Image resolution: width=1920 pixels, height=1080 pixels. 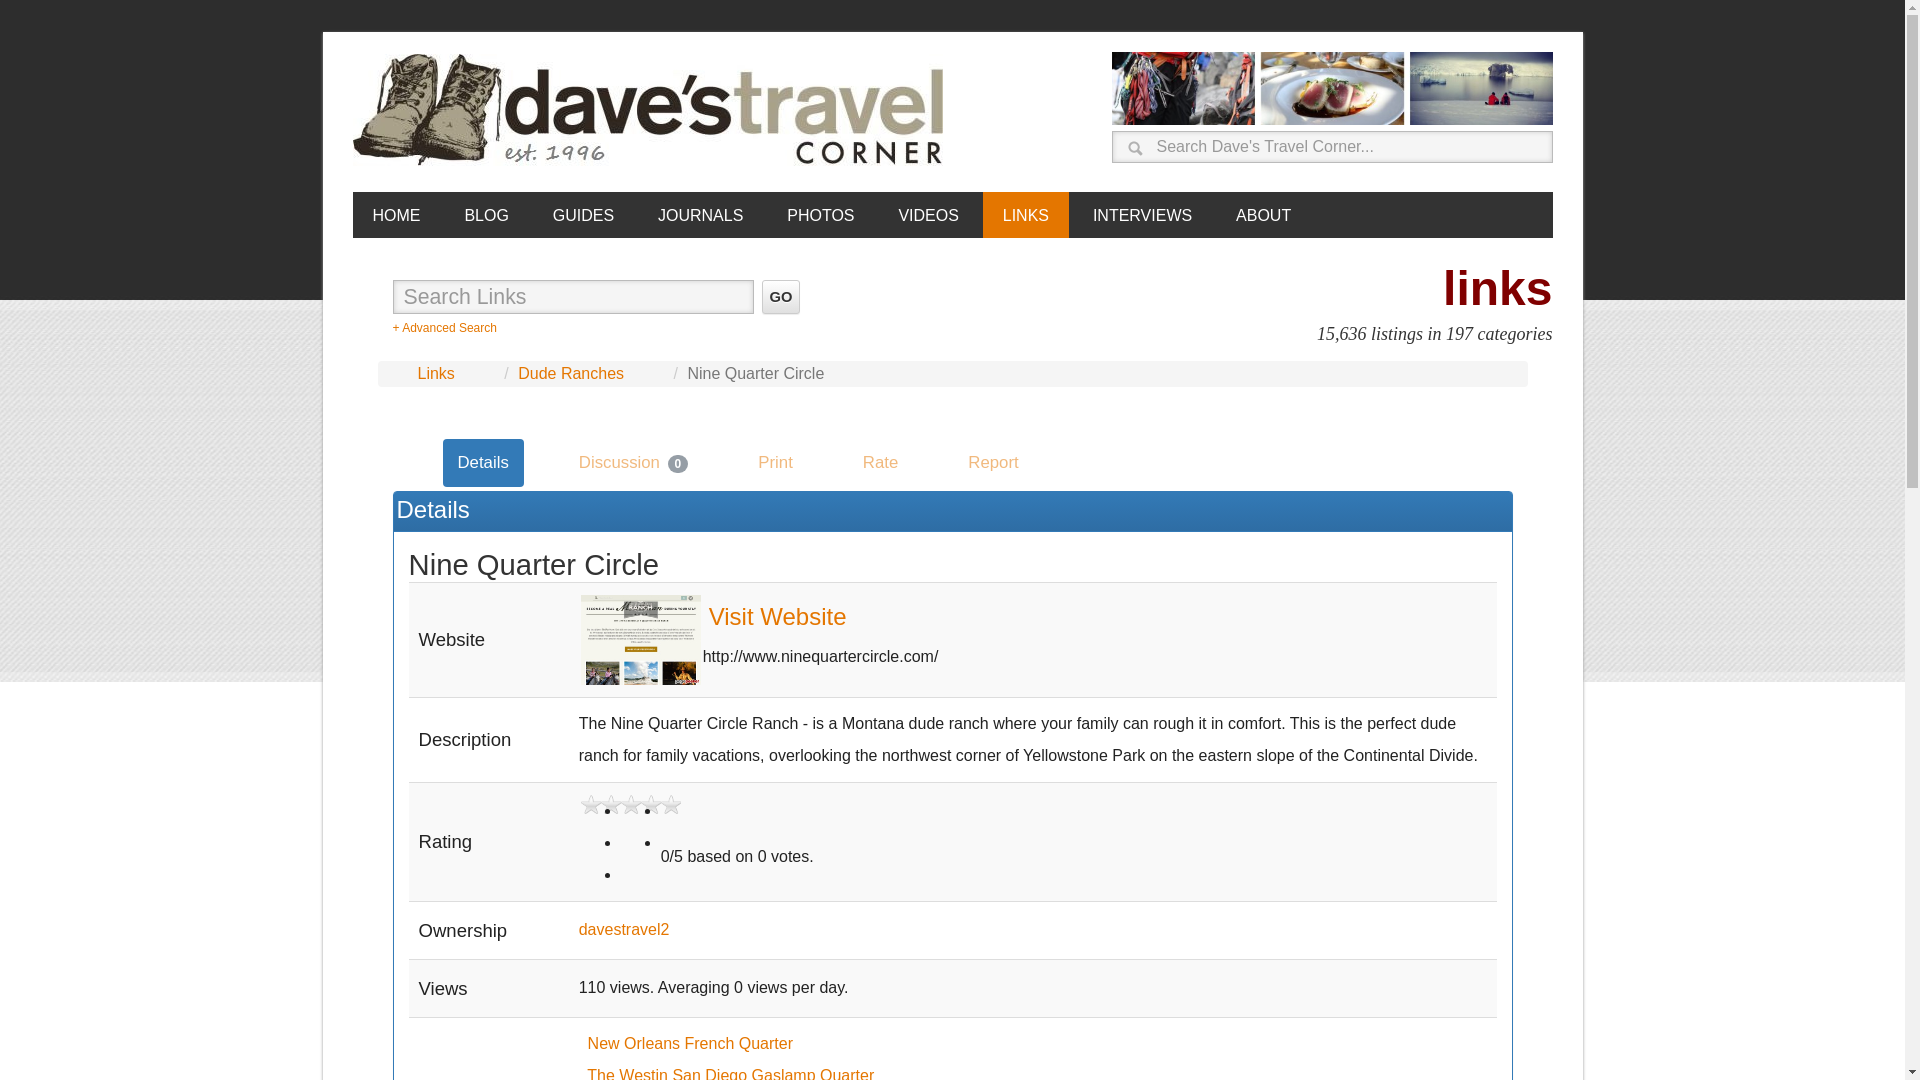 I want to click on Print, so click(x=776, y=462).